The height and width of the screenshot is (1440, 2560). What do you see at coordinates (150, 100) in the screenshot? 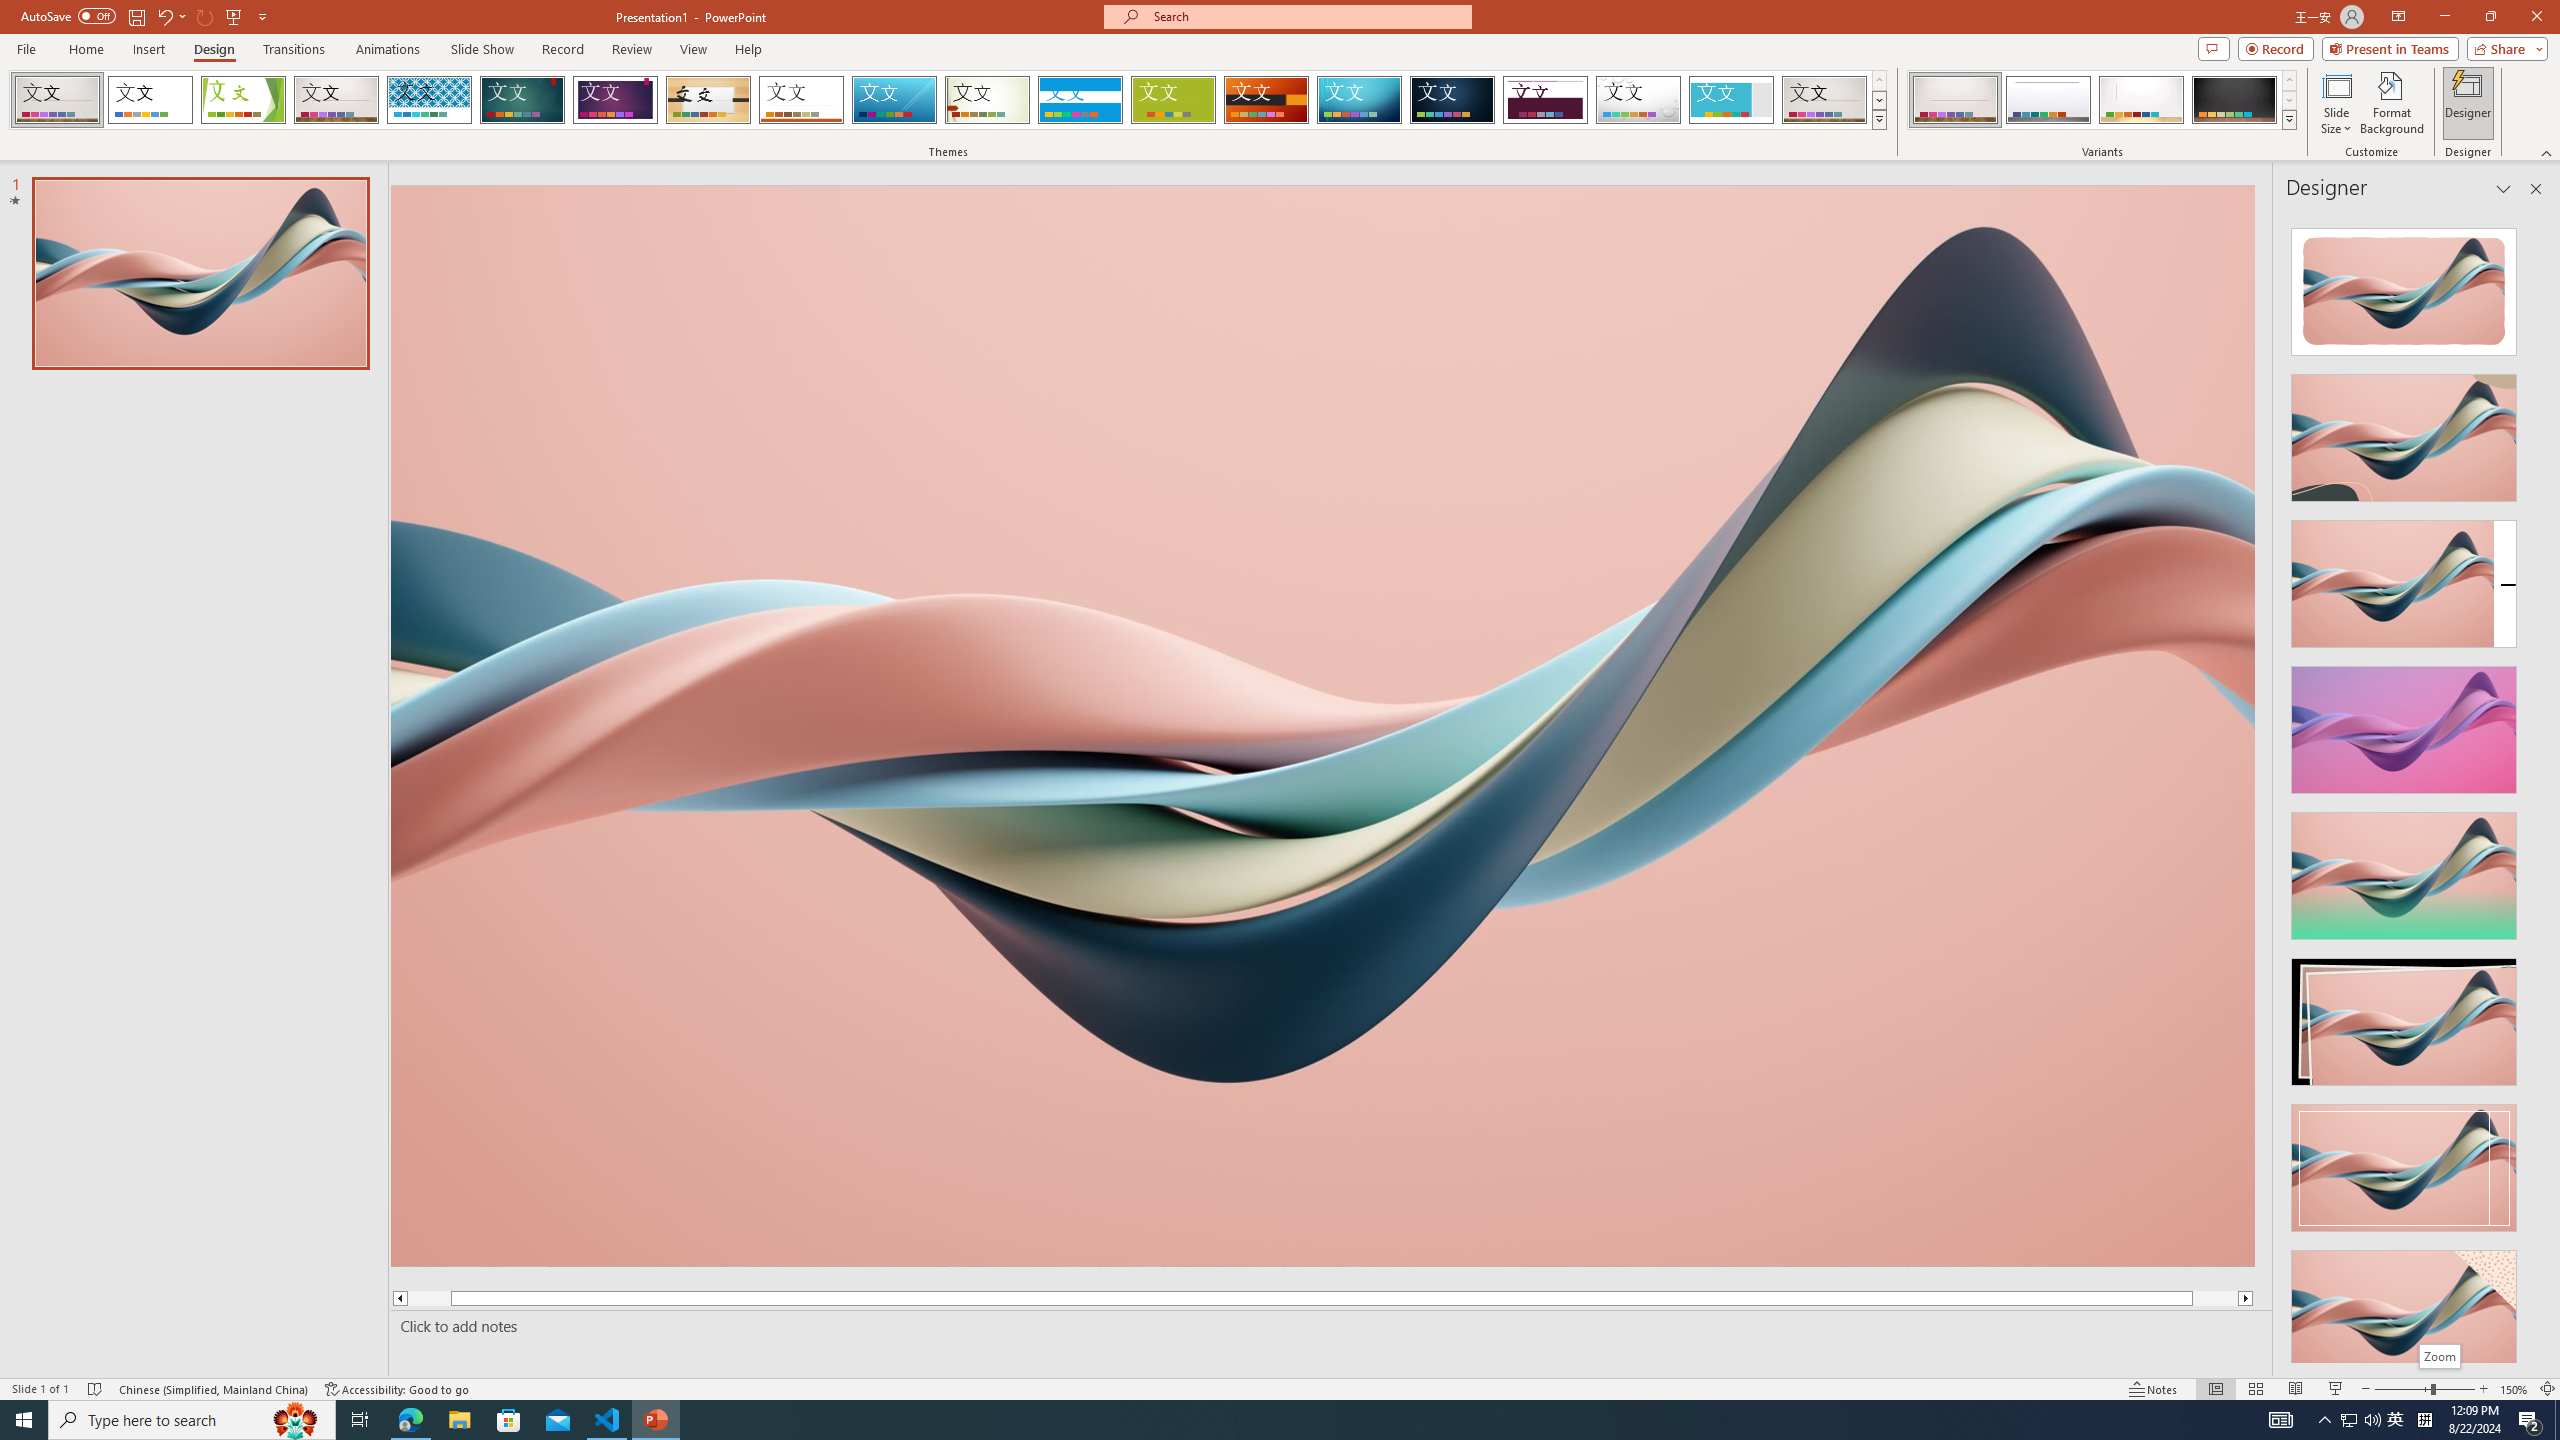
I see `Office Theme` at bounding box center [150, 100].